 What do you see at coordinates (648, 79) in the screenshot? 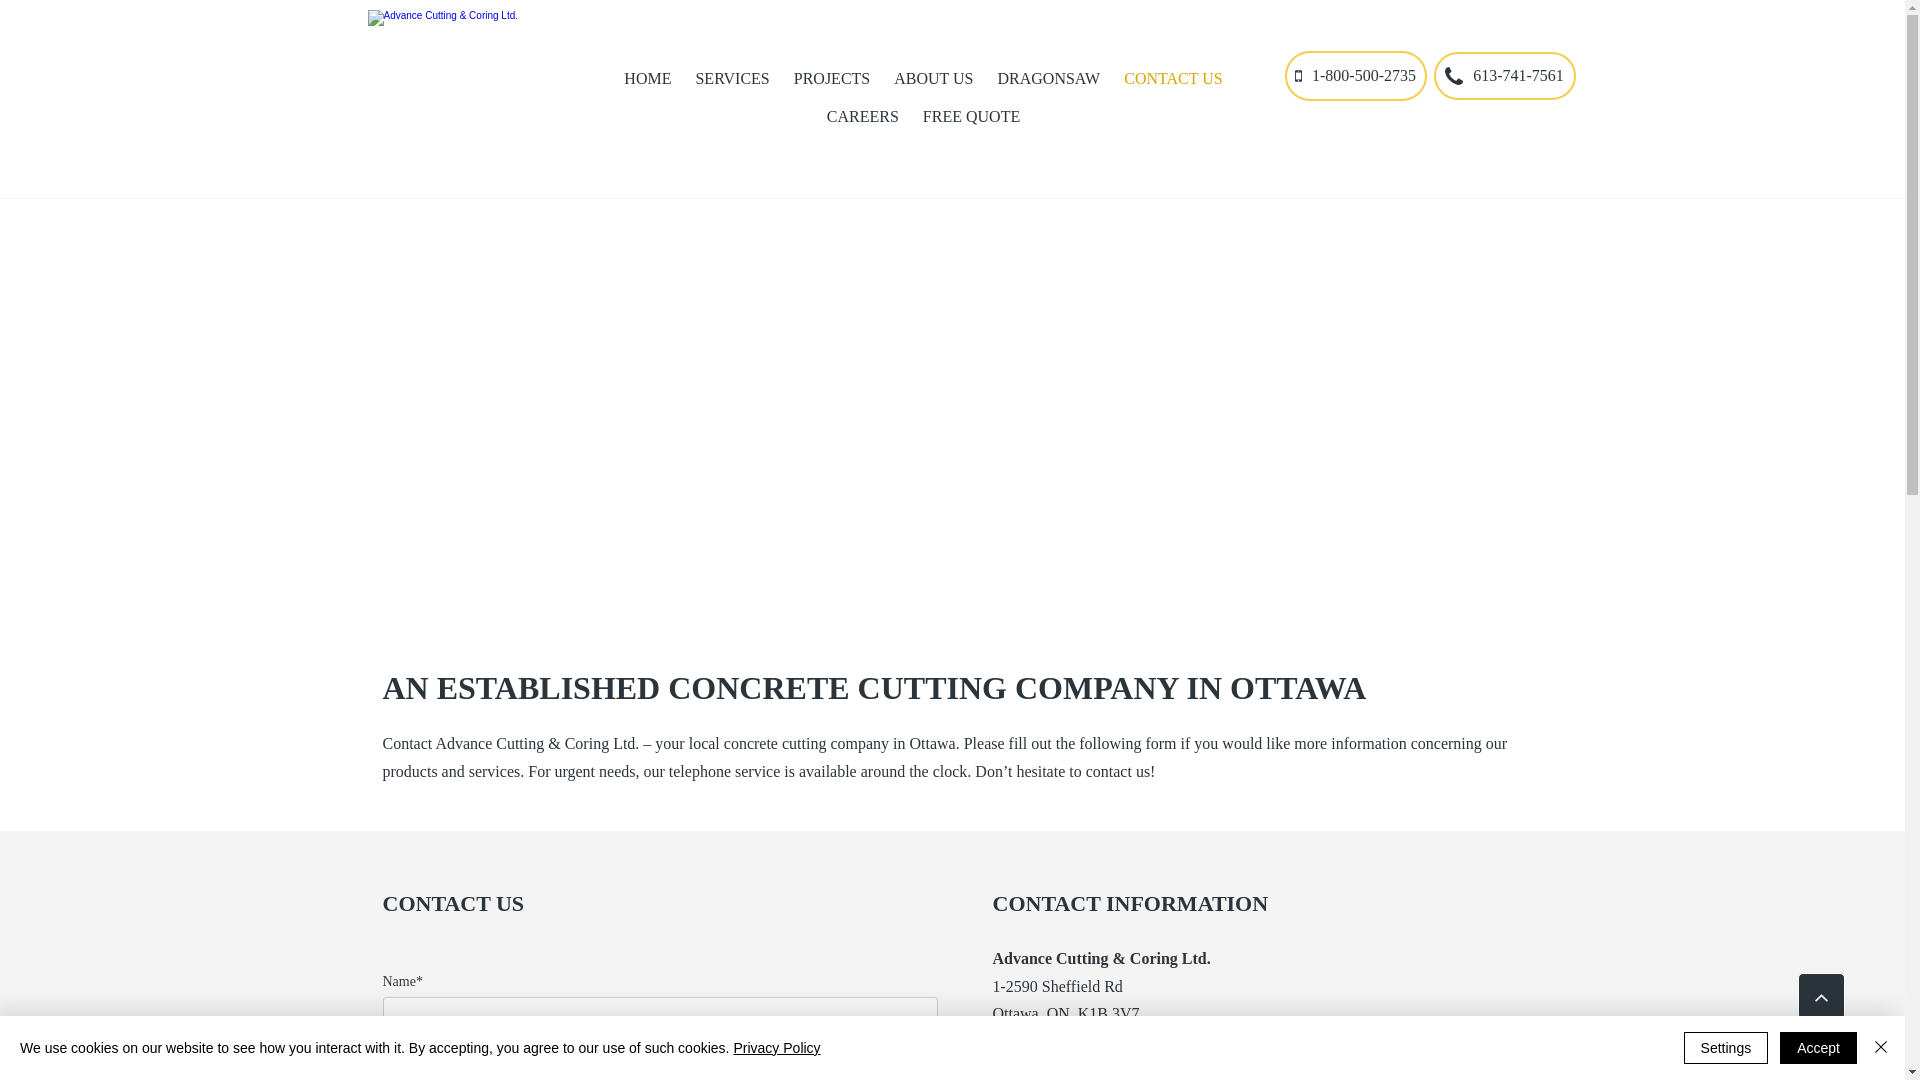
I see `HOME` at bounding box center [648, 79].